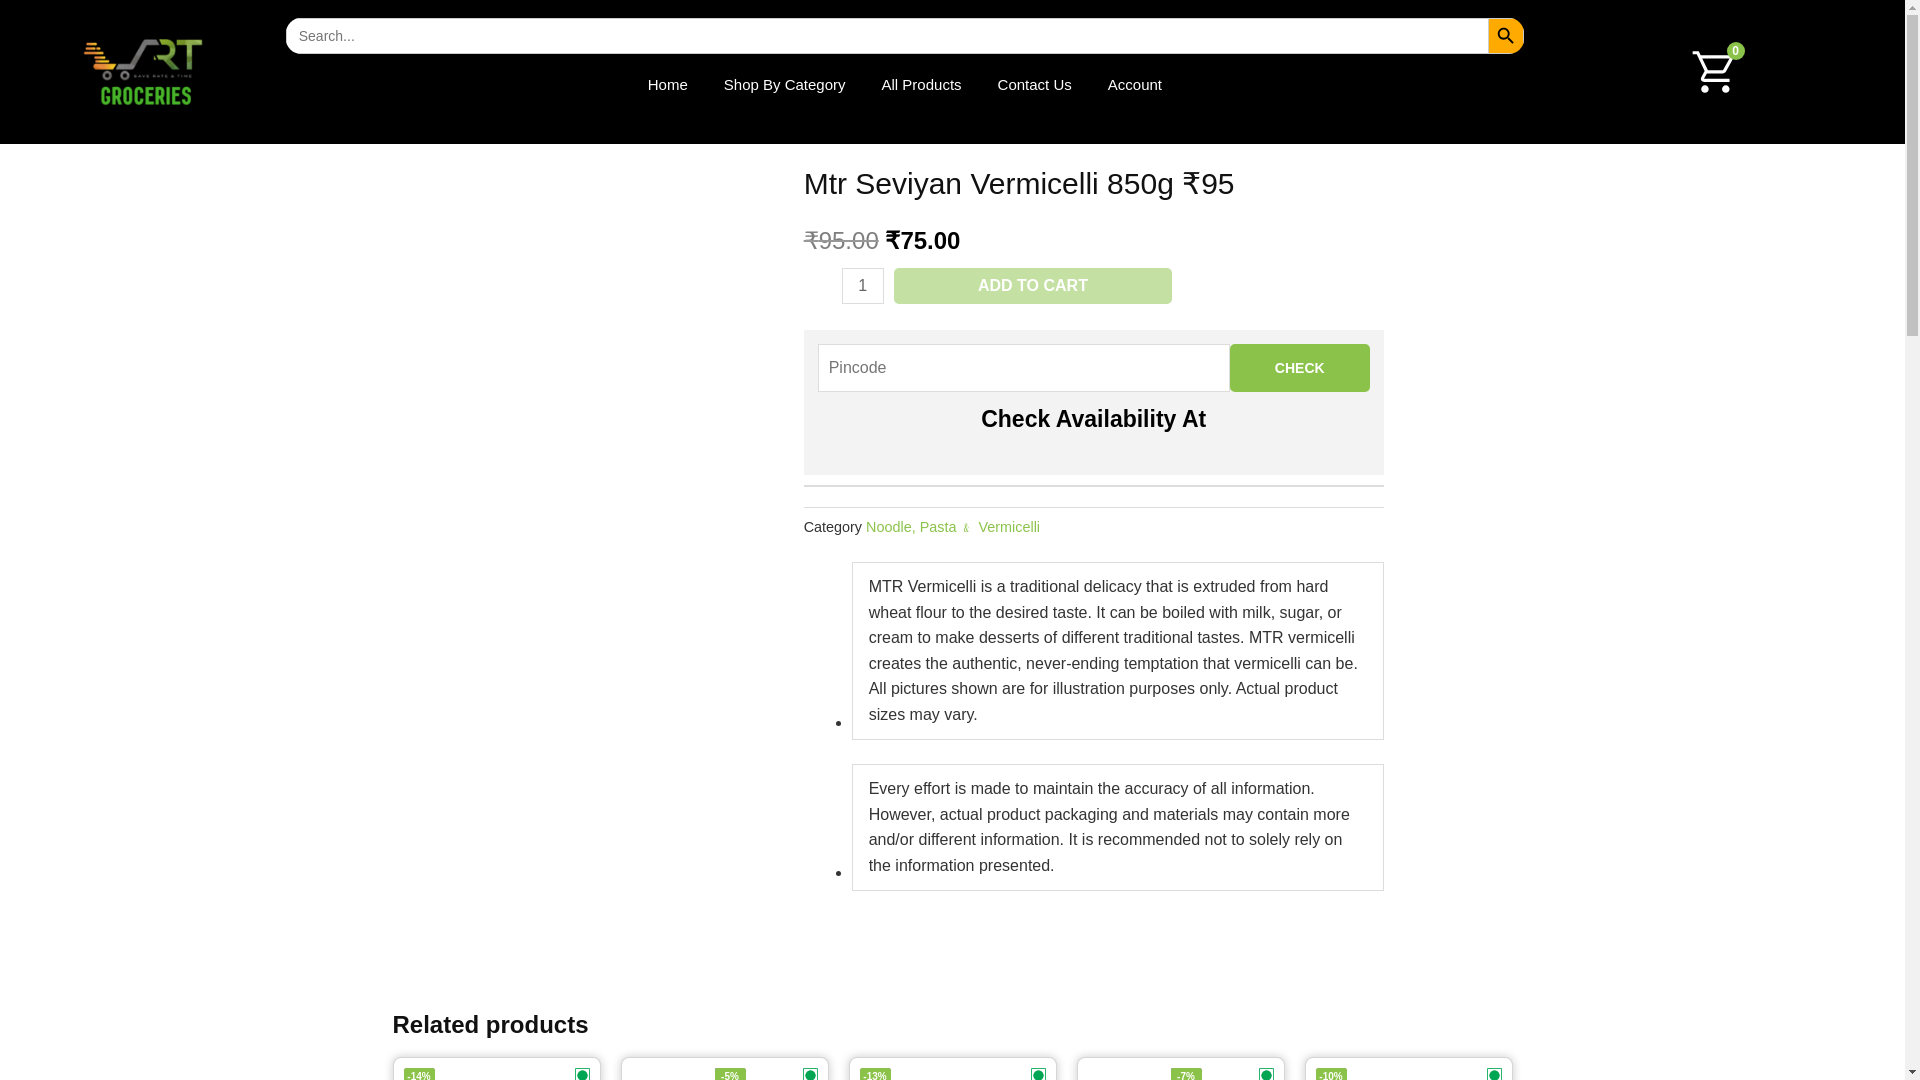 This screenshot has width=1920, height=1080. I want to click on Check, so click(1300, 368).